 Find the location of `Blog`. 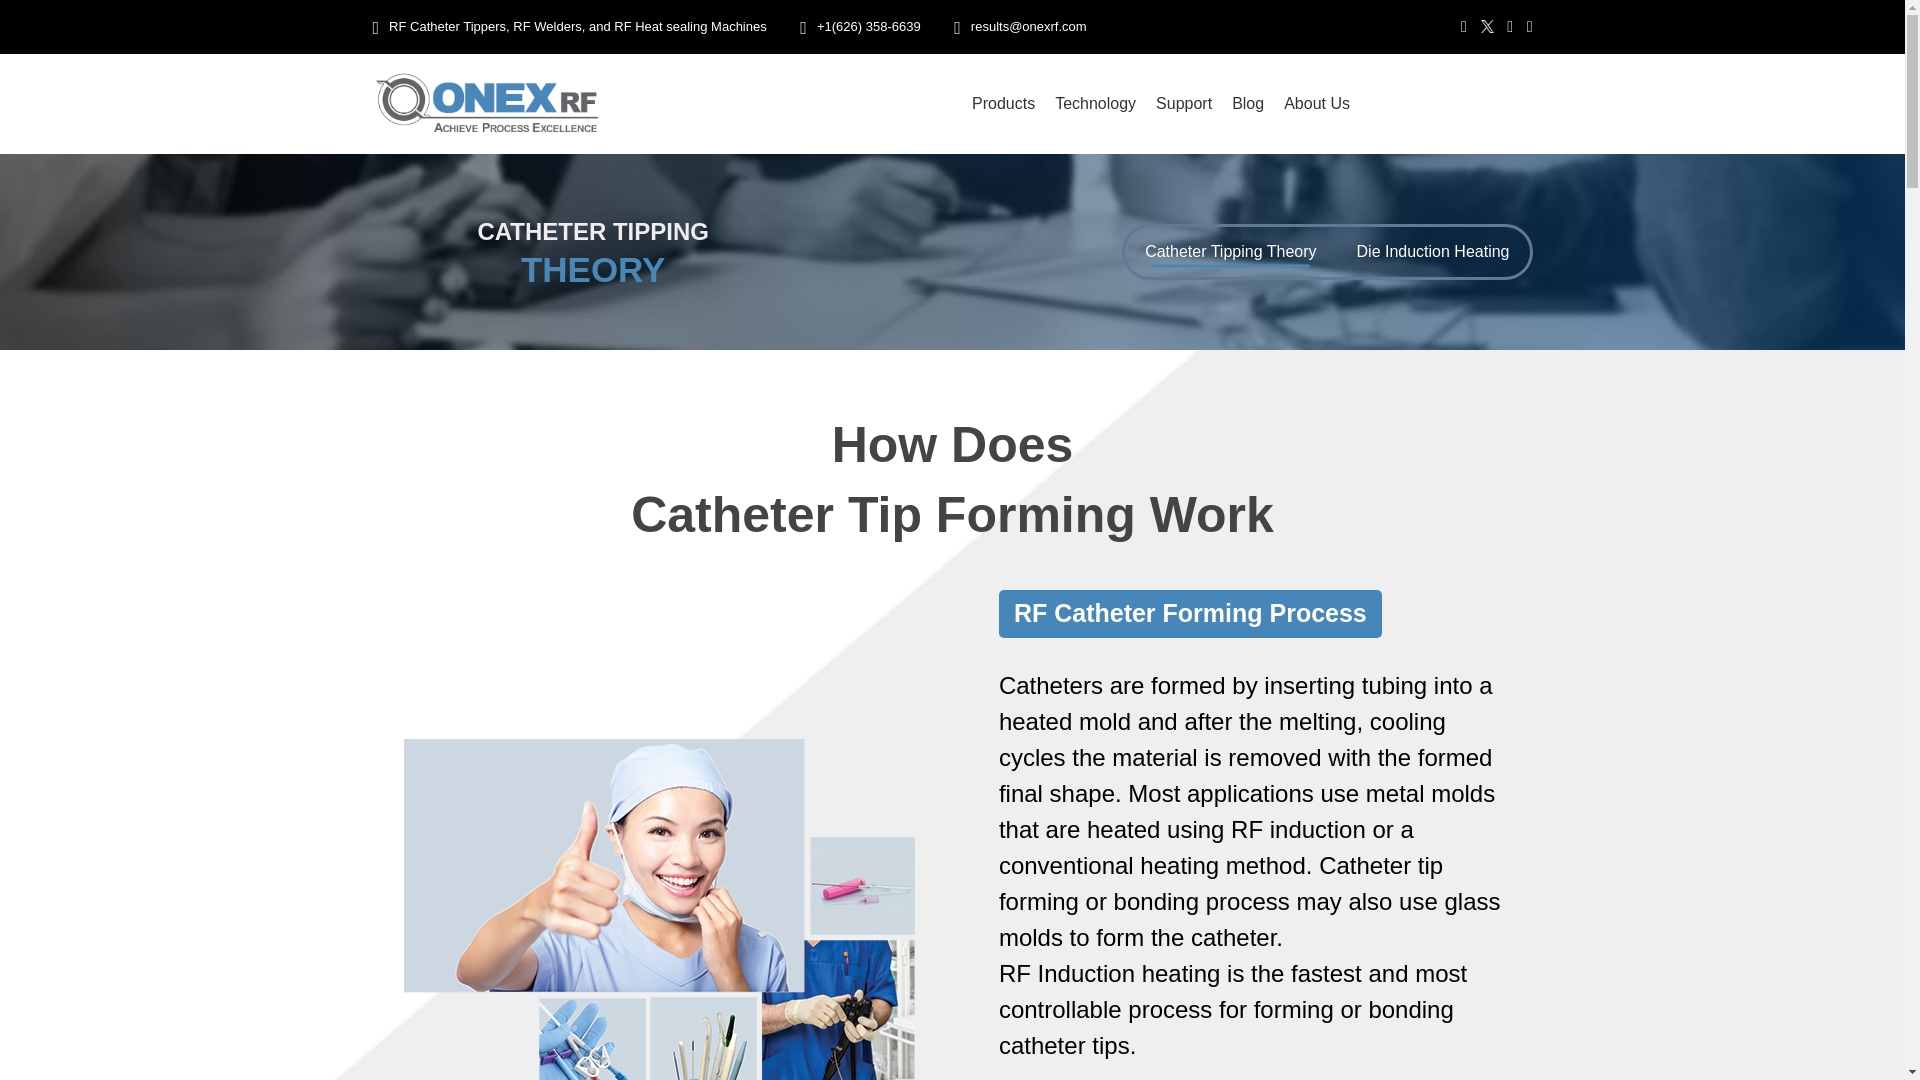

Blog is located at coordinates (1248, 104).